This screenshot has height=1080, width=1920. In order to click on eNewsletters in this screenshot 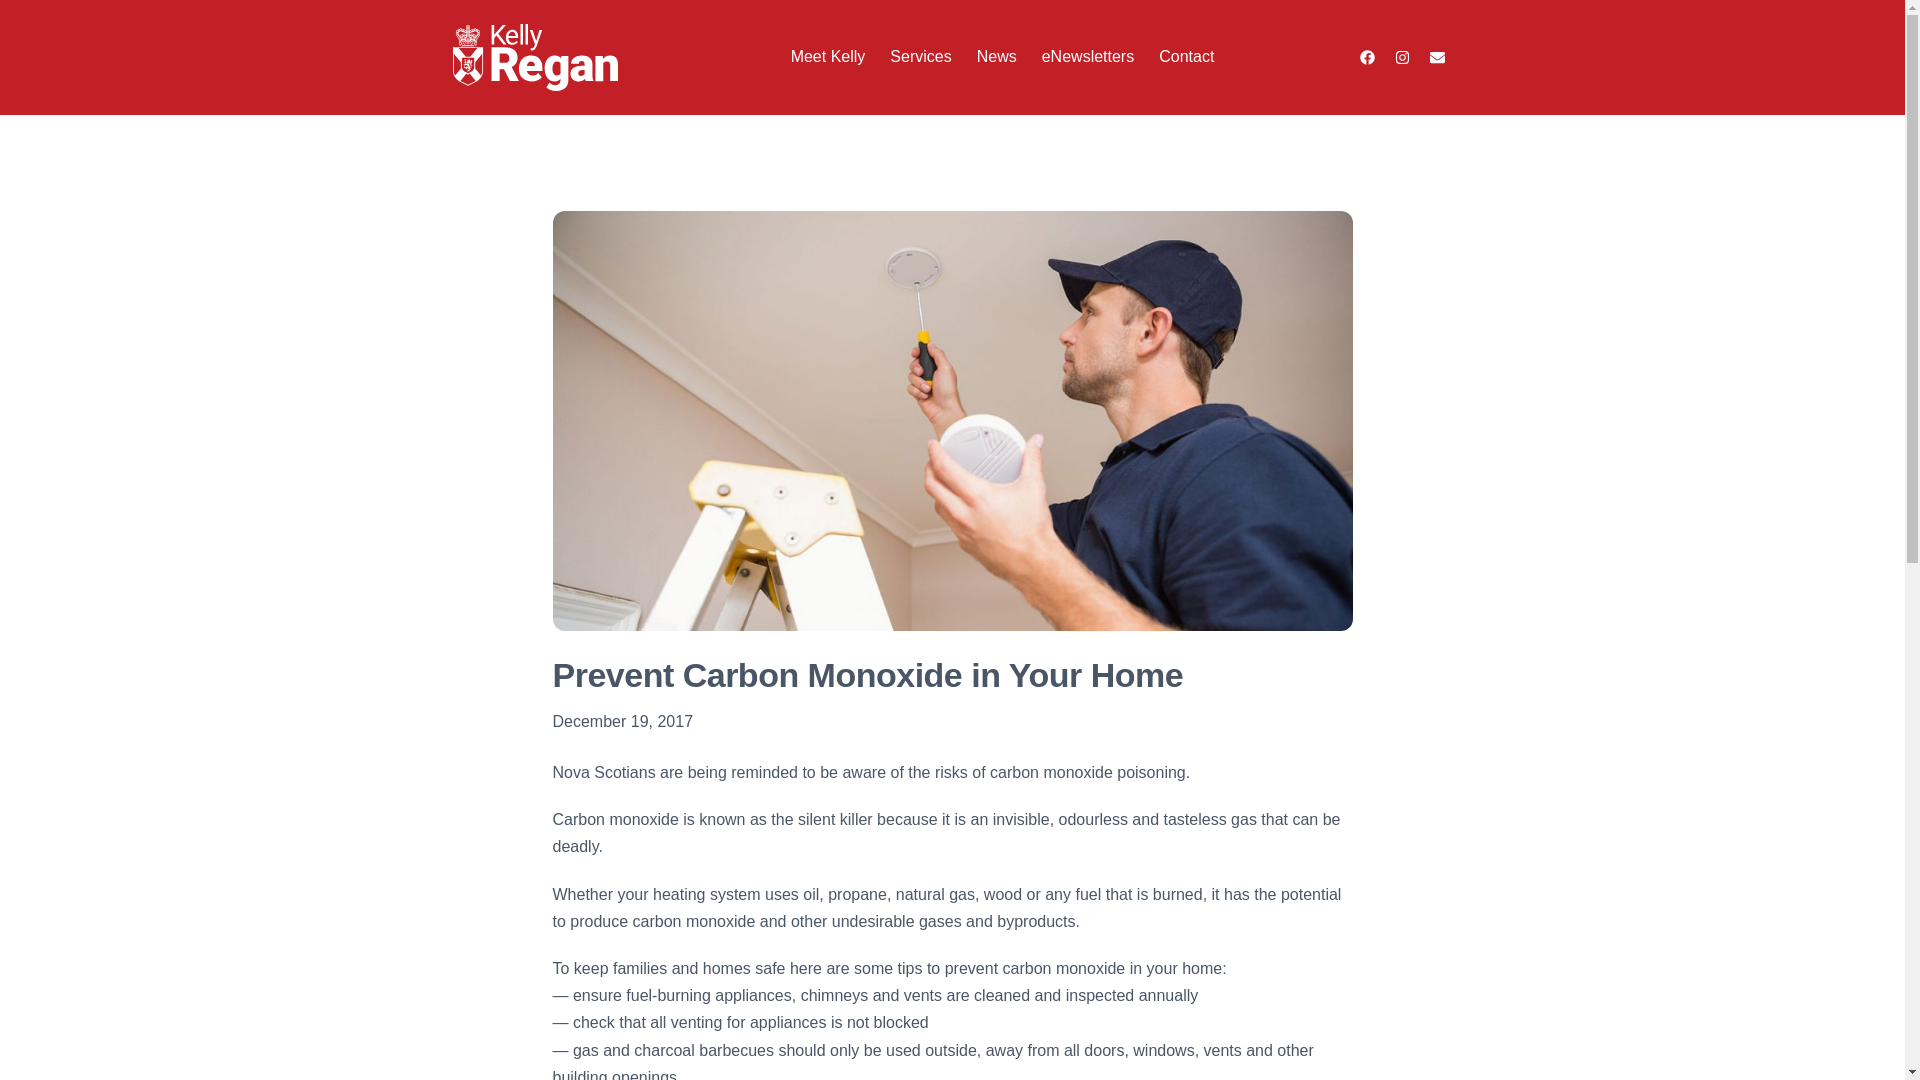, I will do `click(1088, 56)`.